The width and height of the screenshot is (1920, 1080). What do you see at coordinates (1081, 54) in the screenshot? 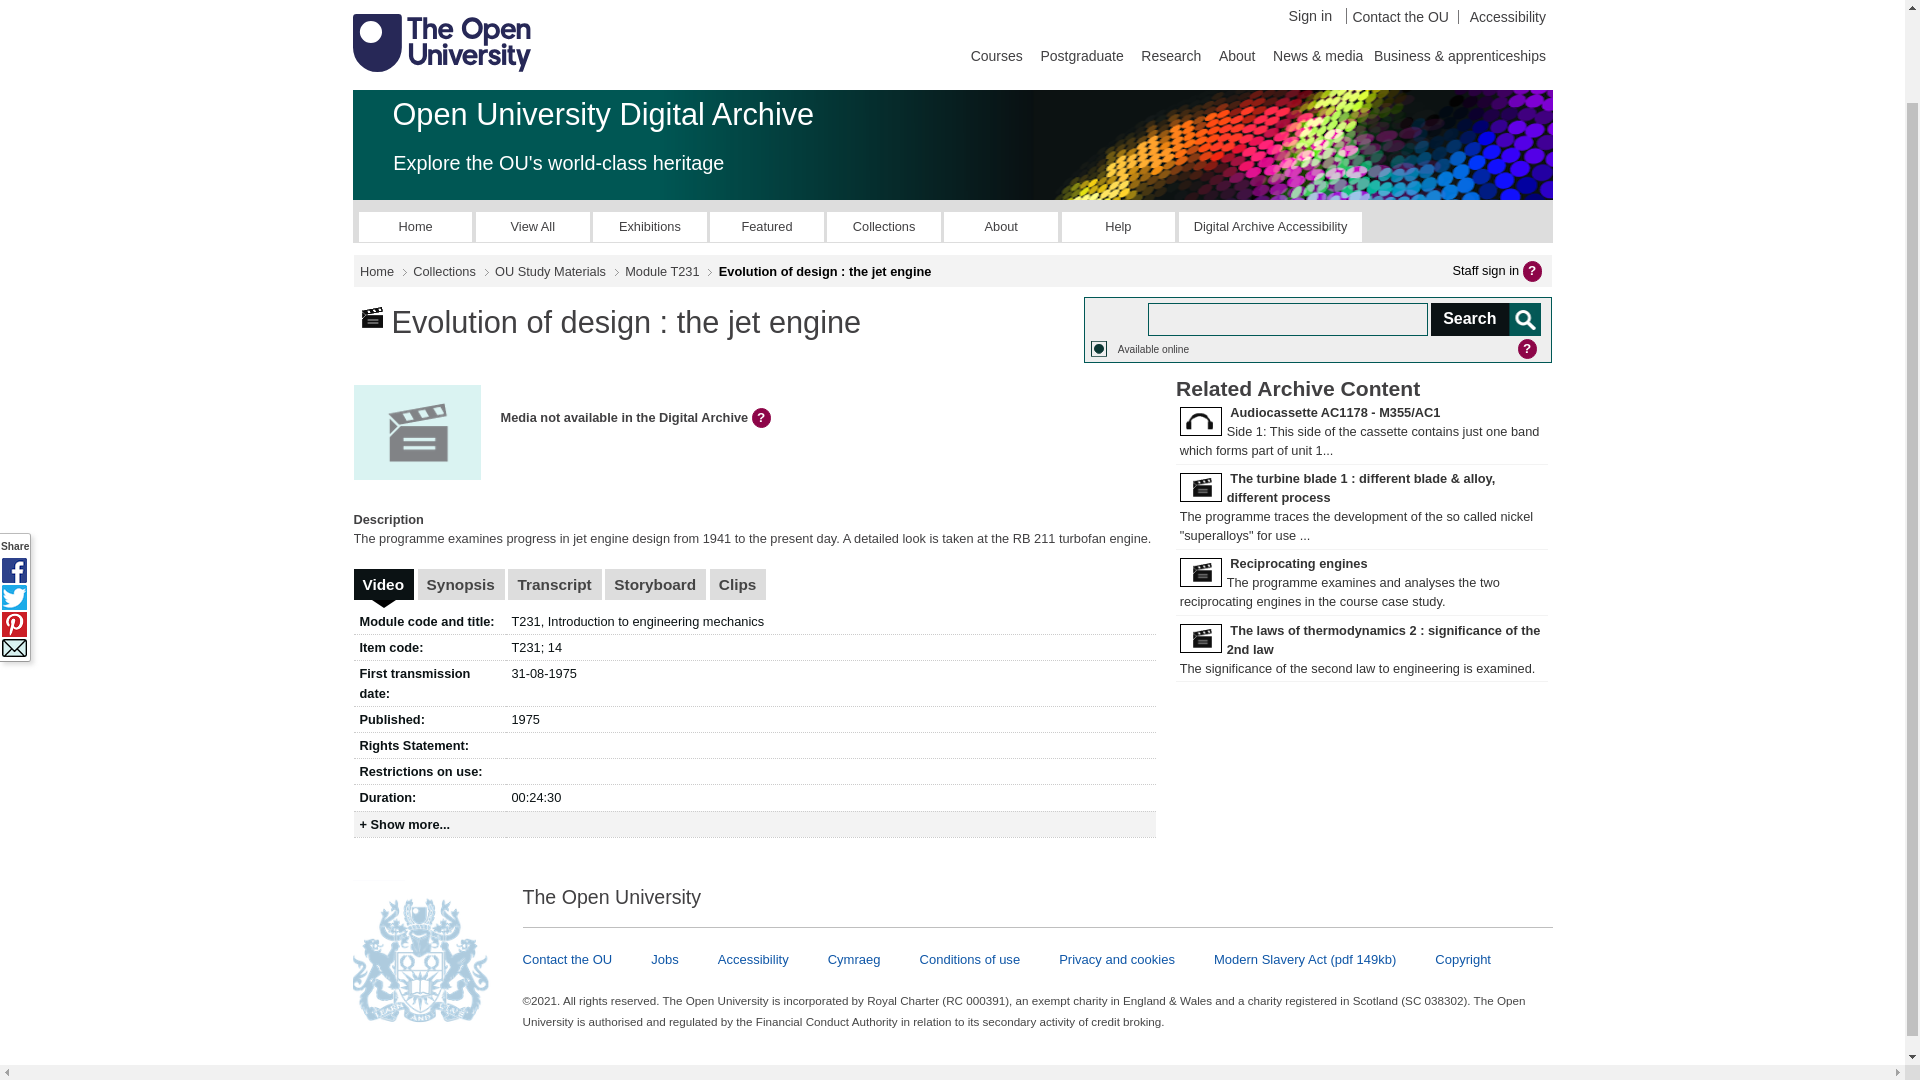
I see `Postgraduate` at bounding box center [1081, 54].